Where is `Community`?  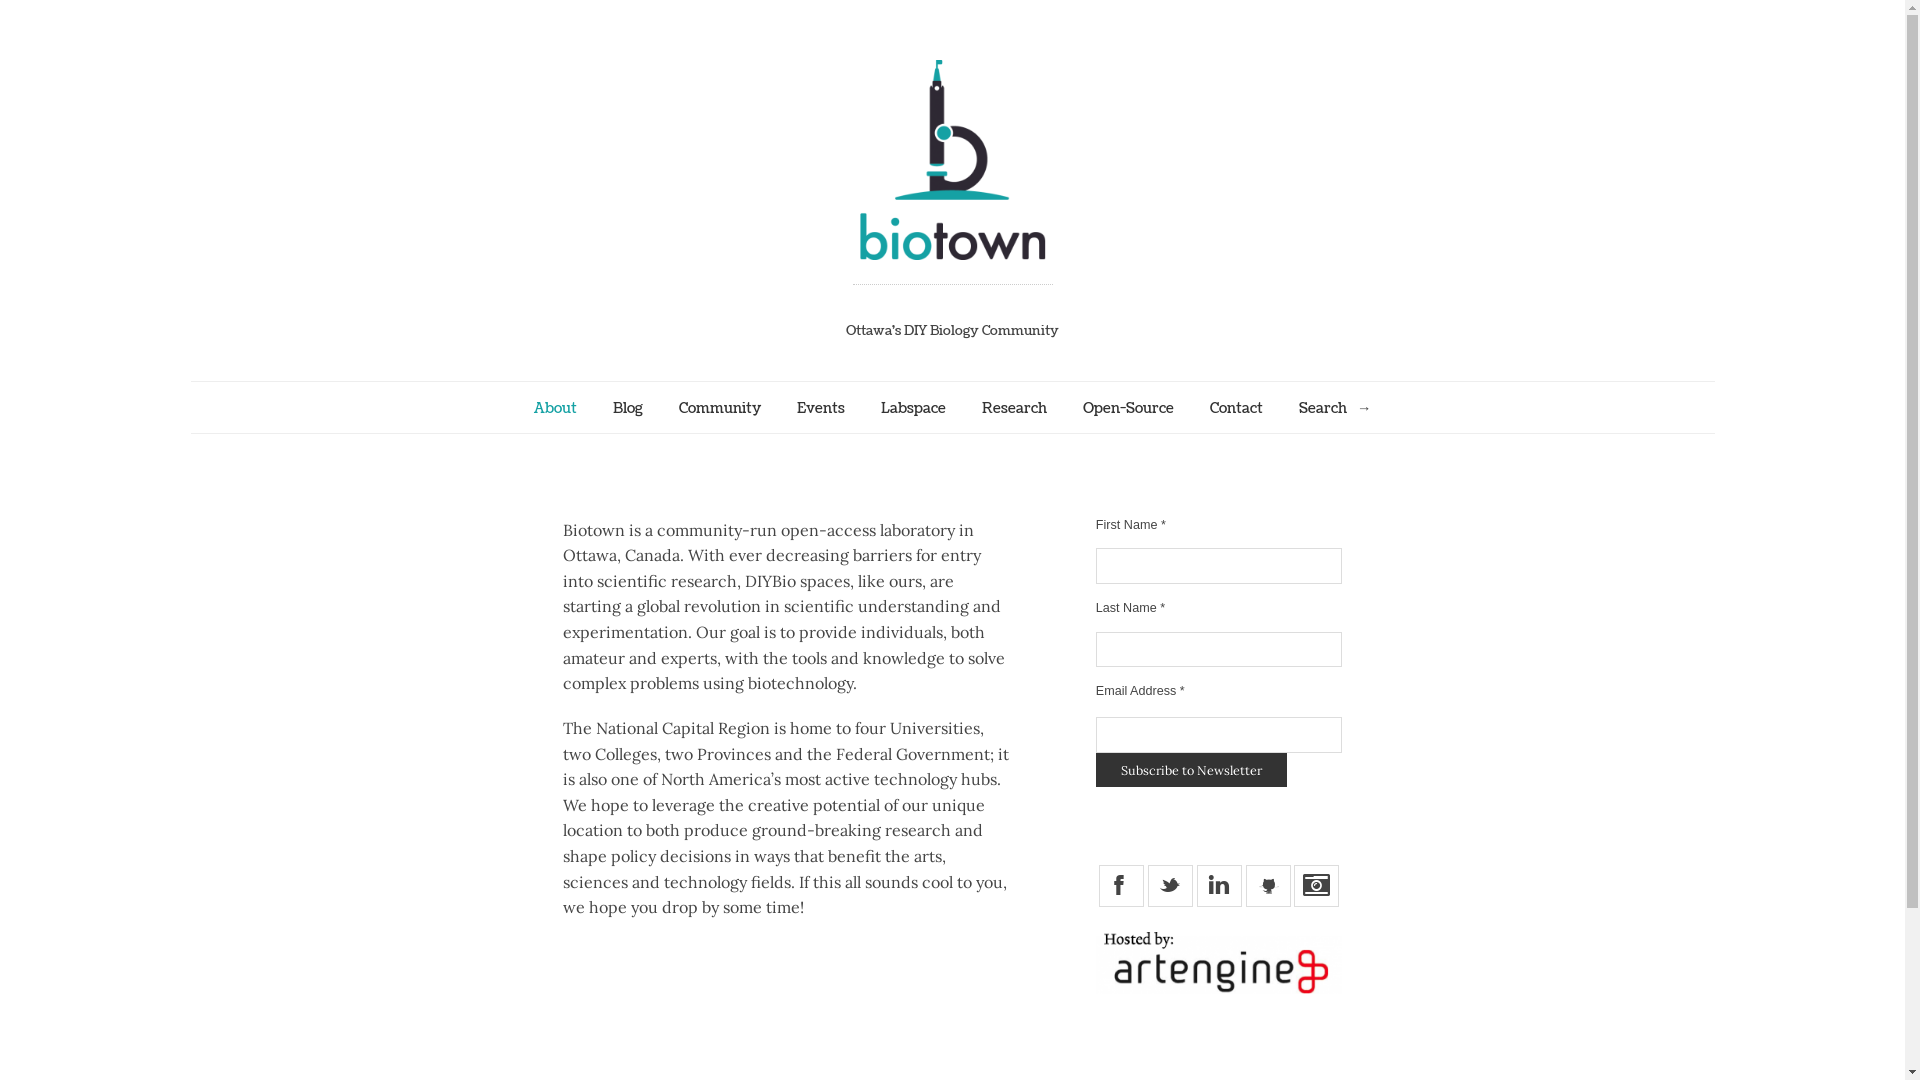
Community is located at coordinates (719, 408).